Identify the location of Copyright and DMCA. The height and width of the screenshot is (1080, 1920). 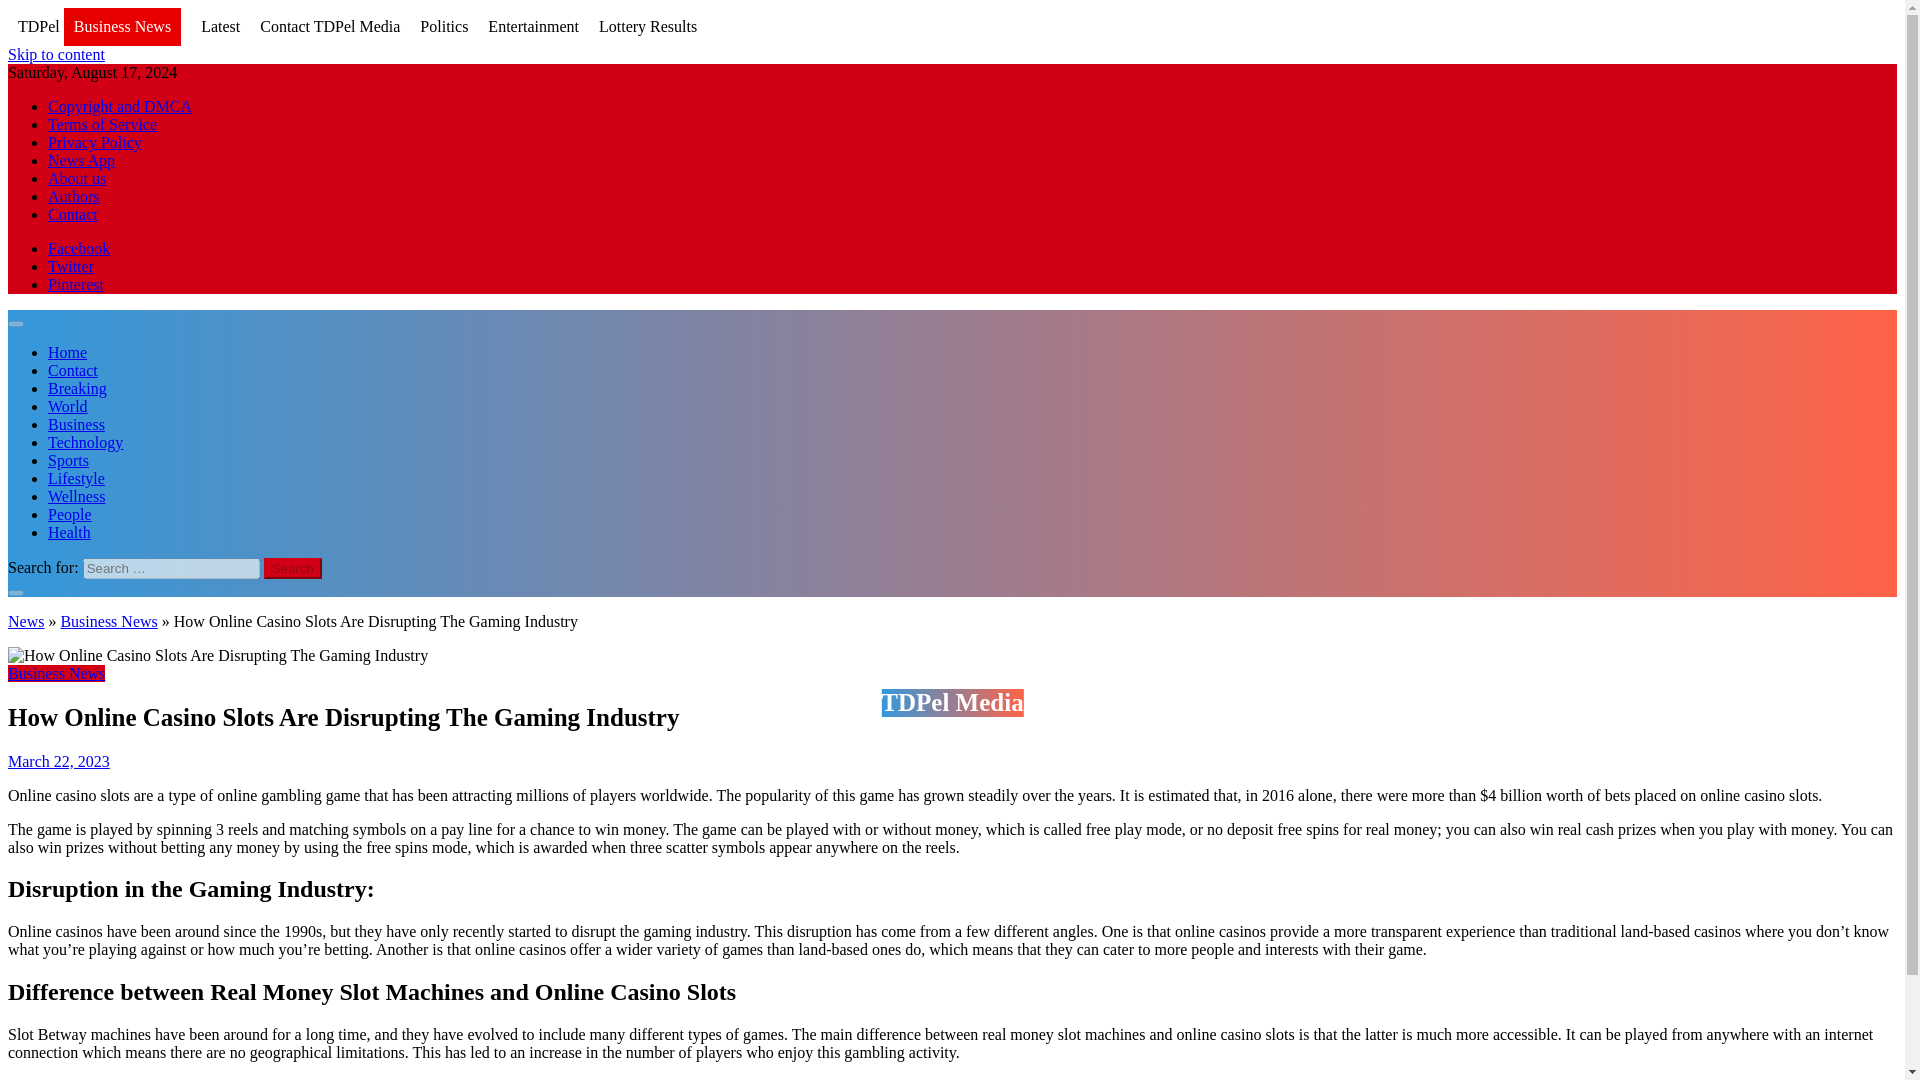
(120, 106).